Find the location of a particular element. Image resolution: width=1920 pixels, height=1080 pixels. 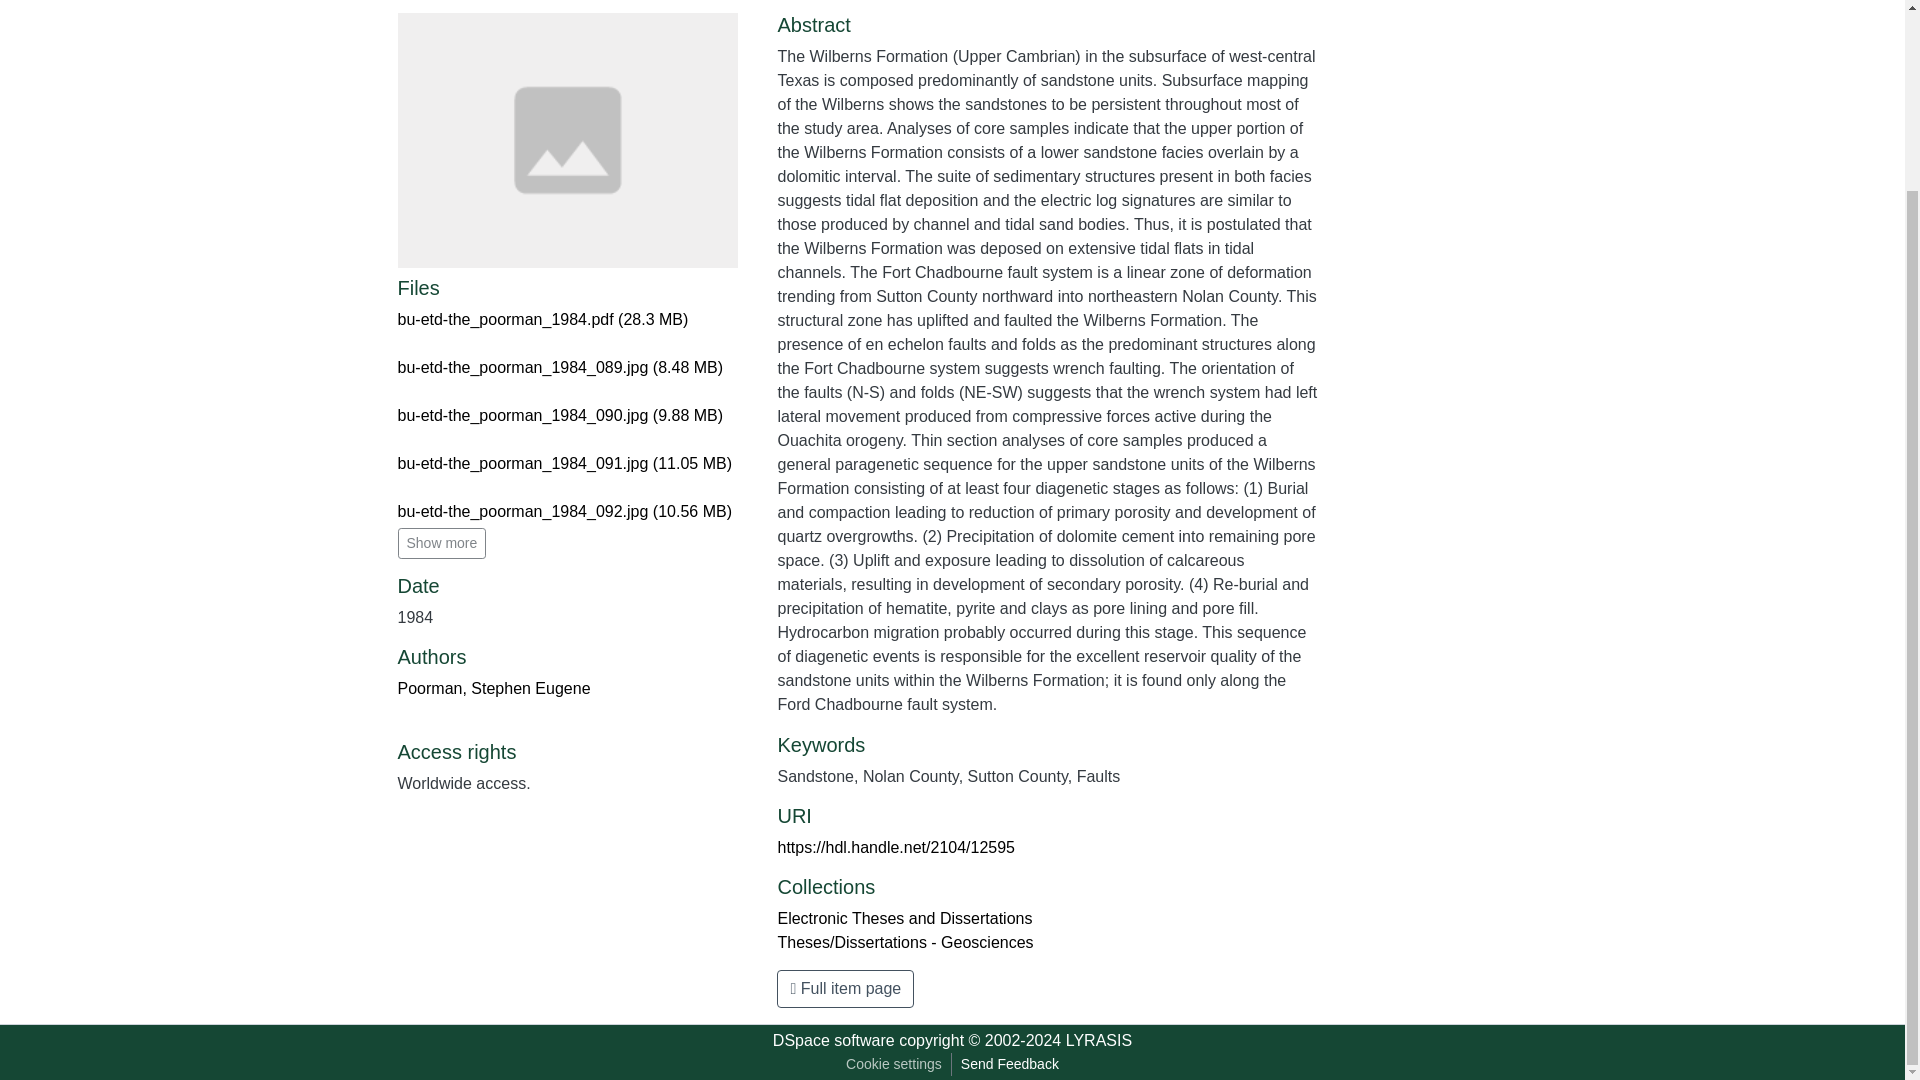

Show more is located at coordinates (442, 544).